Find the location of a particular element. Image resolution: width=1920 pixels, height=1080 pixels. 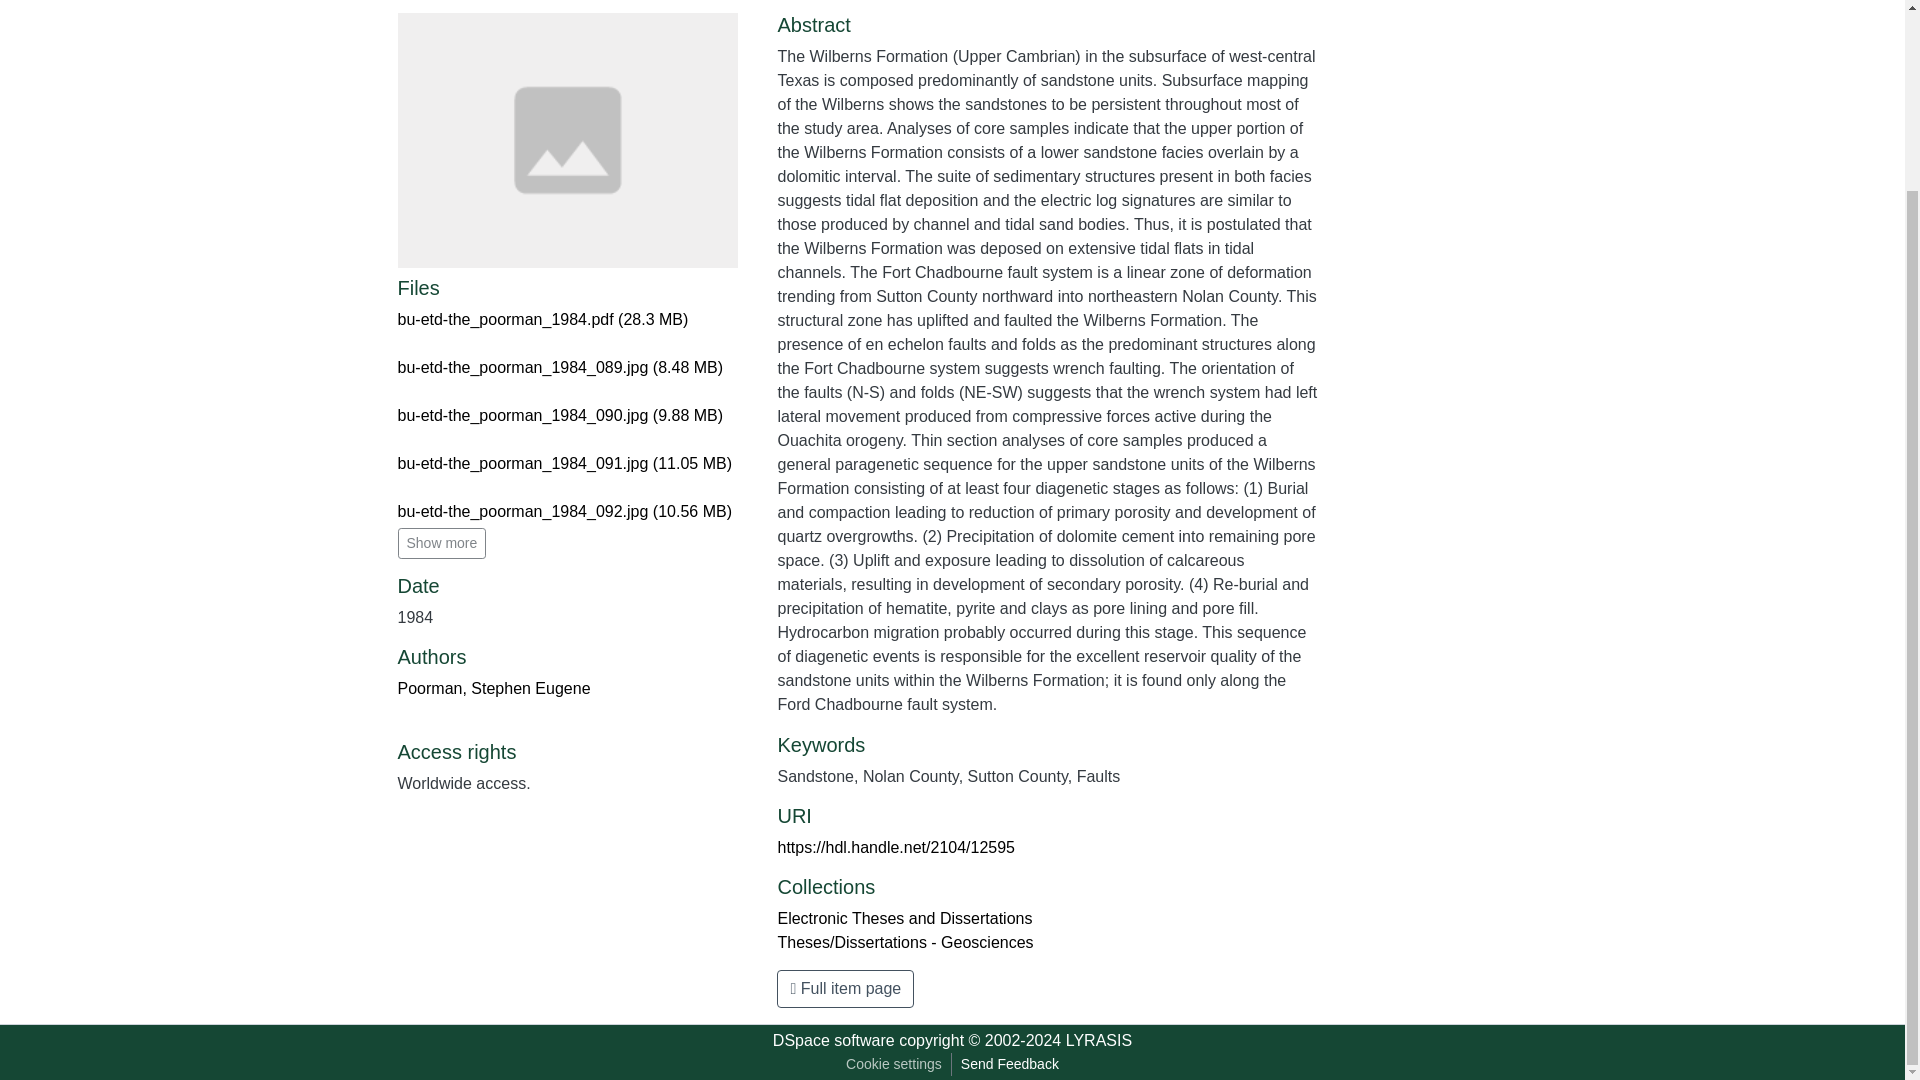

Show more is located at coordinates (442, 544).